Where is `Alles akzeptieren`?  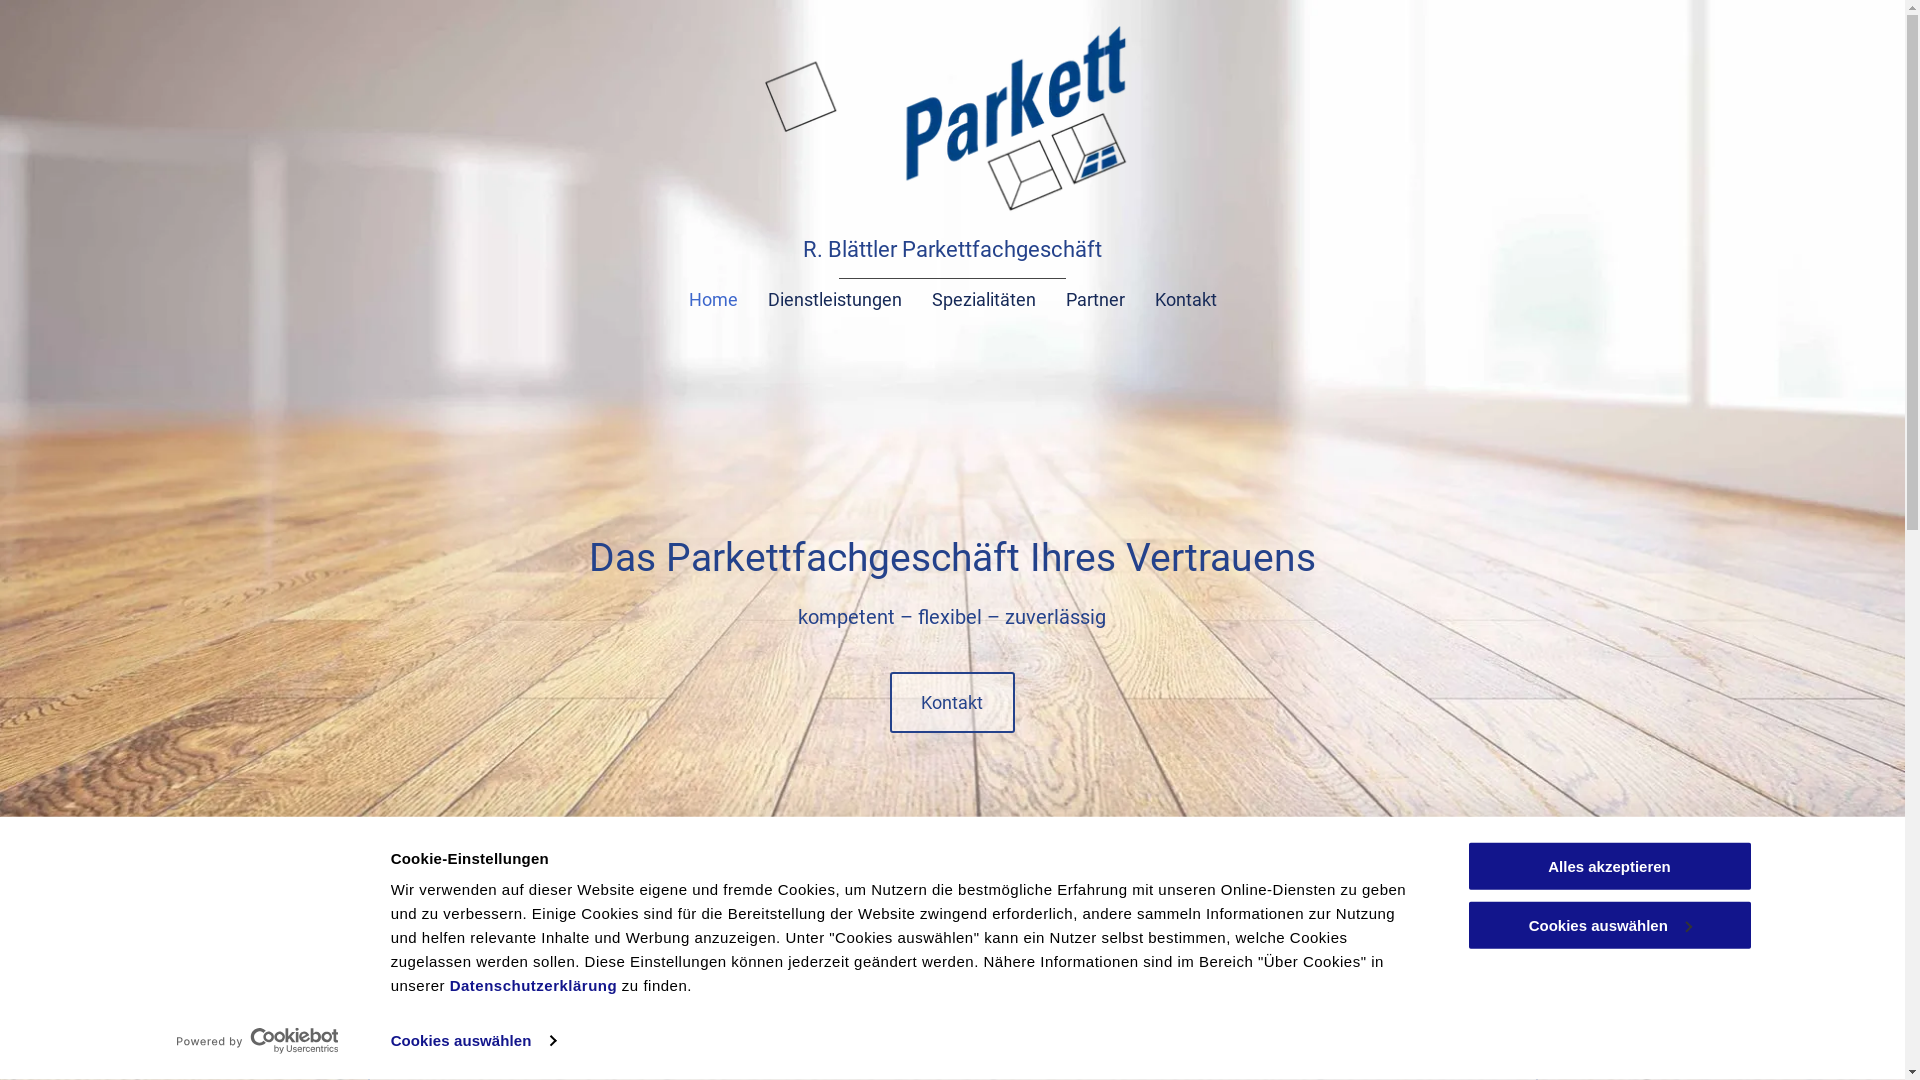
Alles akzeptieren is located at coordinates (1609, 866).